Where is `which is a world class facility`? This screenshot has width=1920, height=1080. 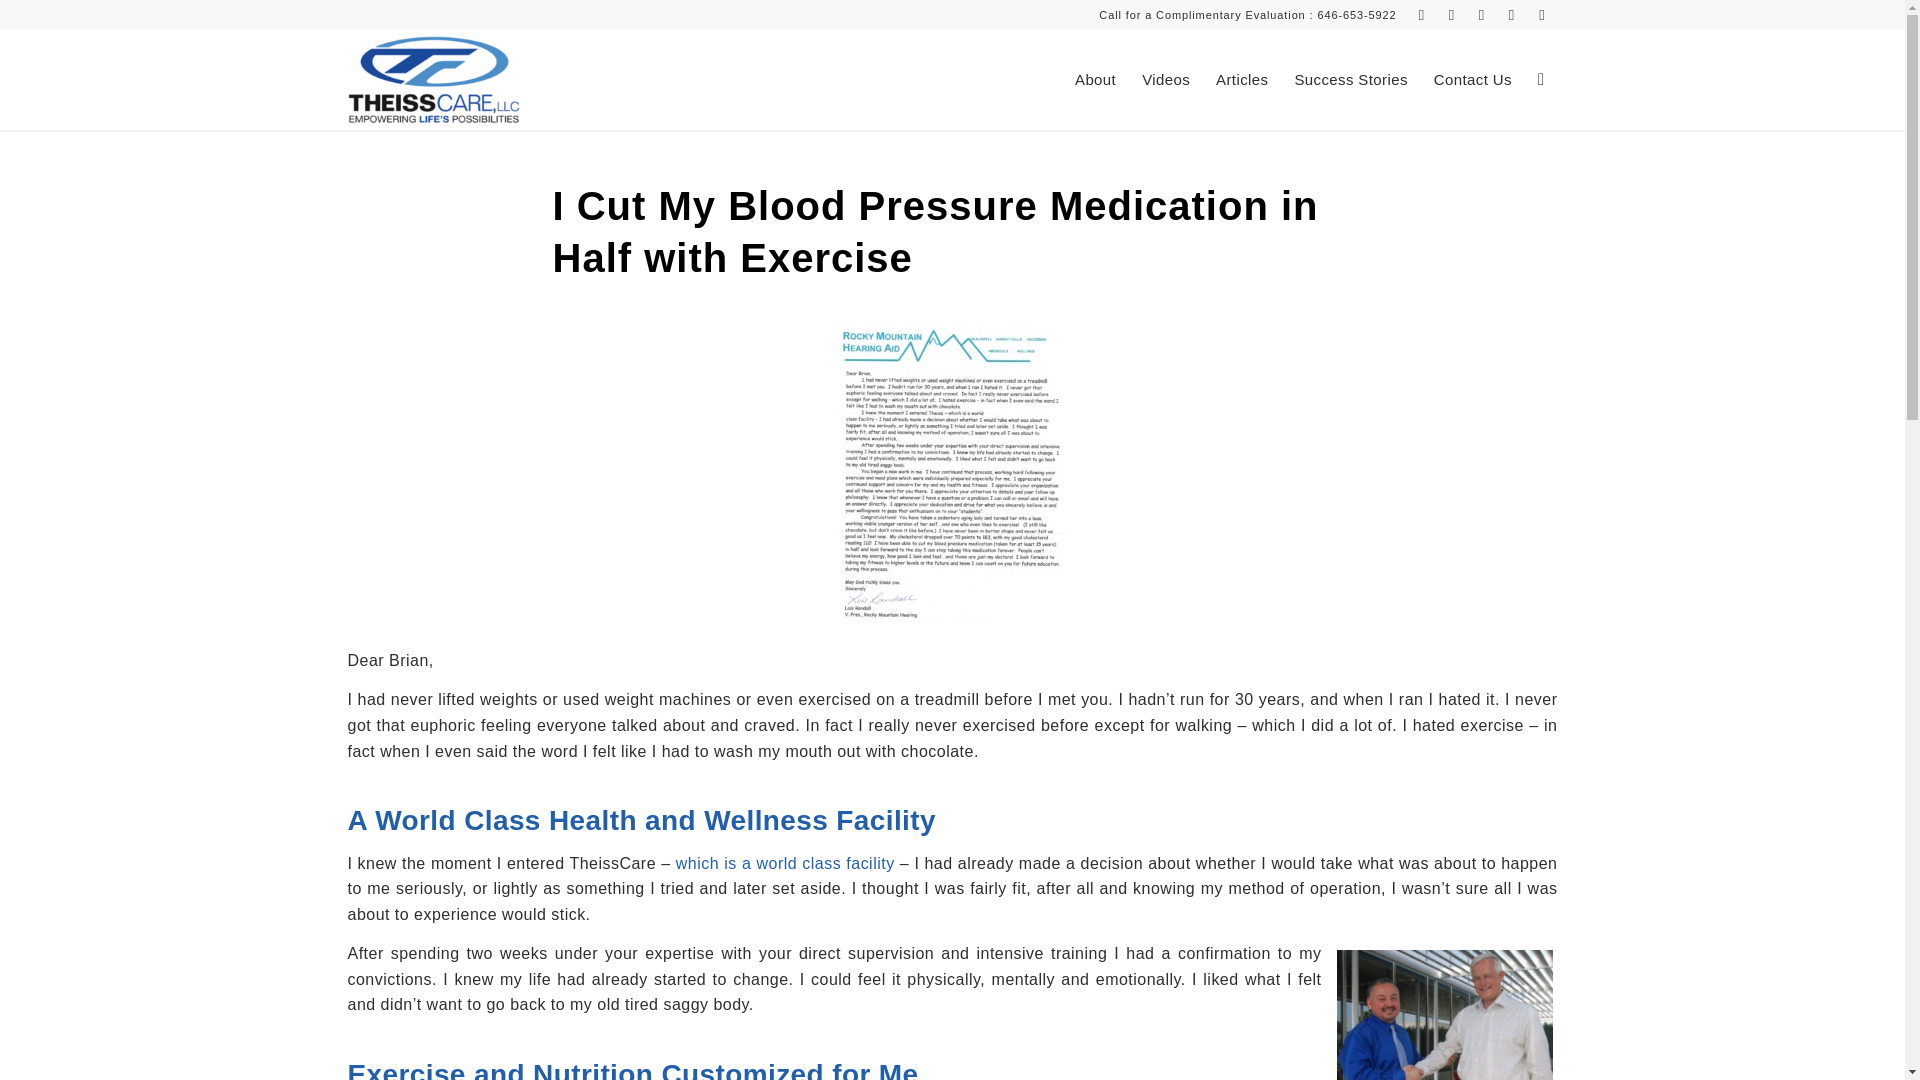
which is a world class facility is located at coordinates (784, 863).